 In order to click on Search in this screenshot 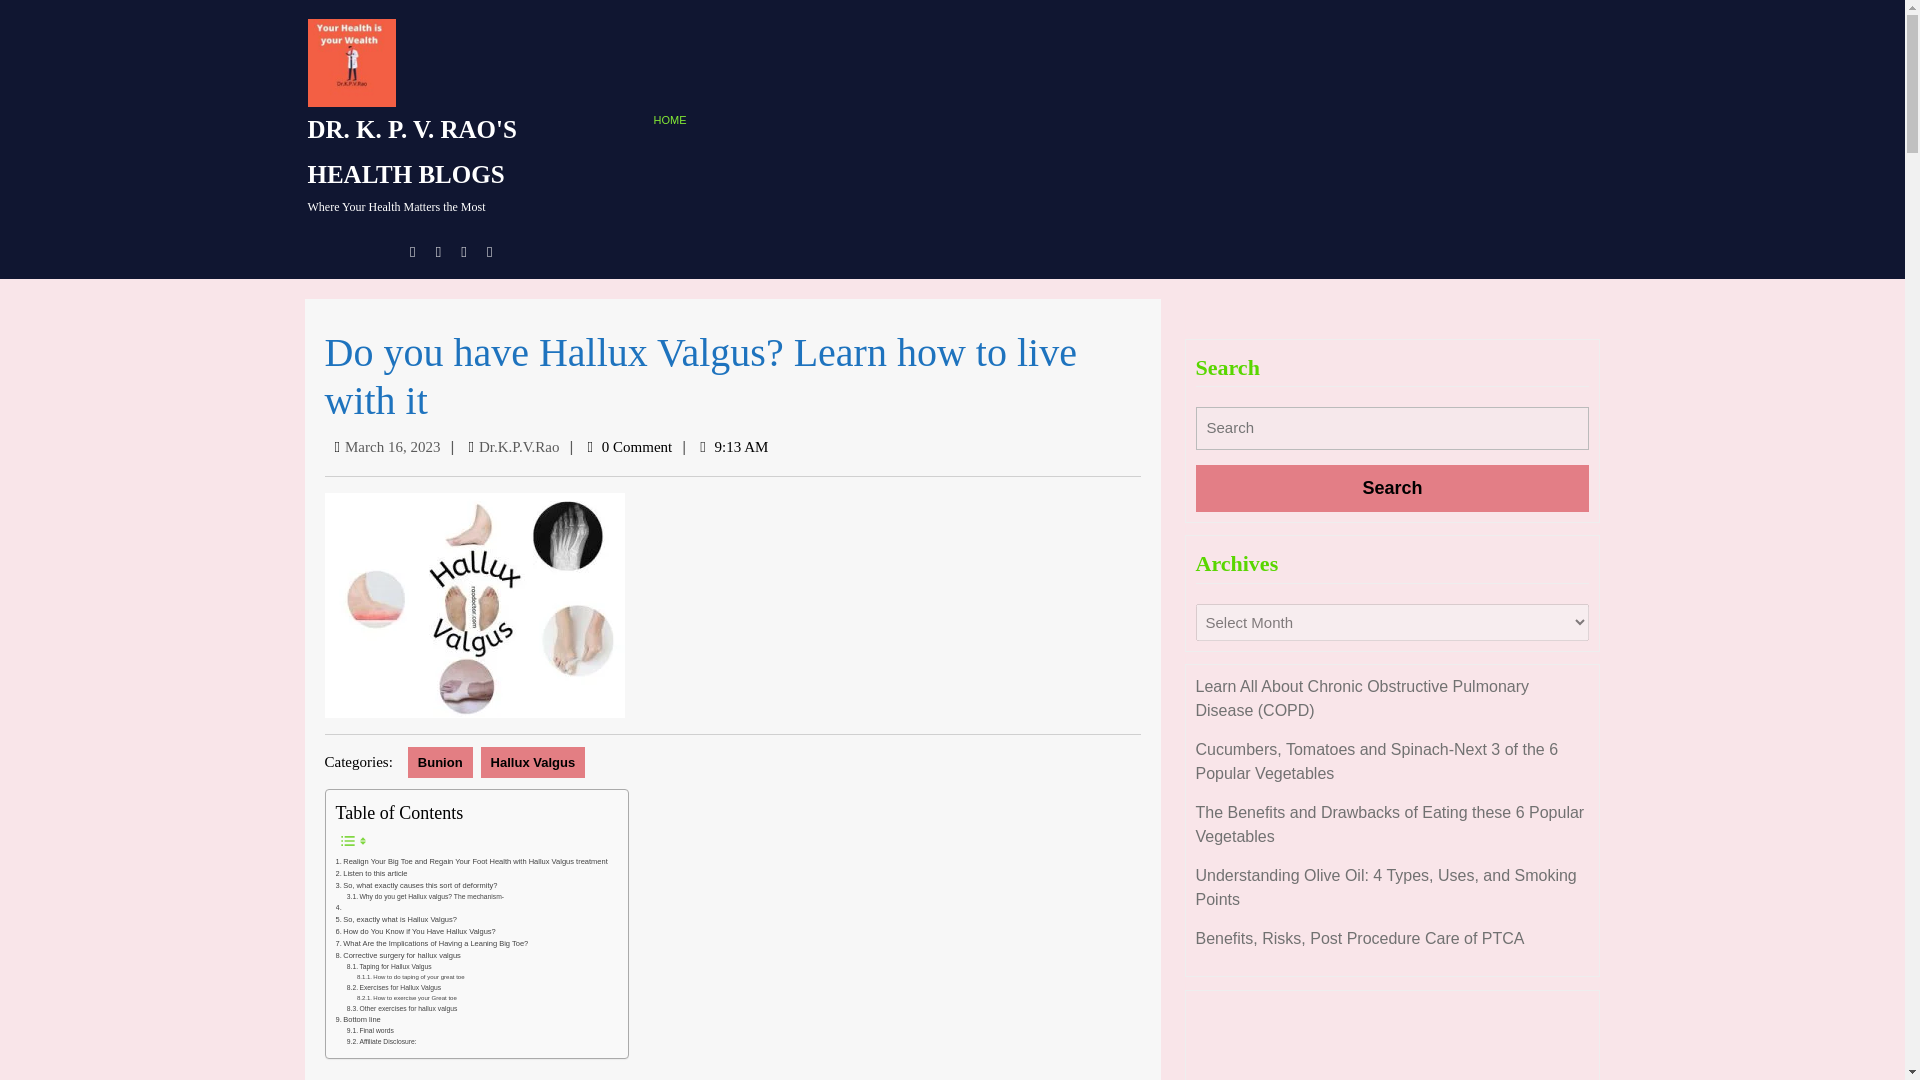, I will do `click(1392, 488)`.